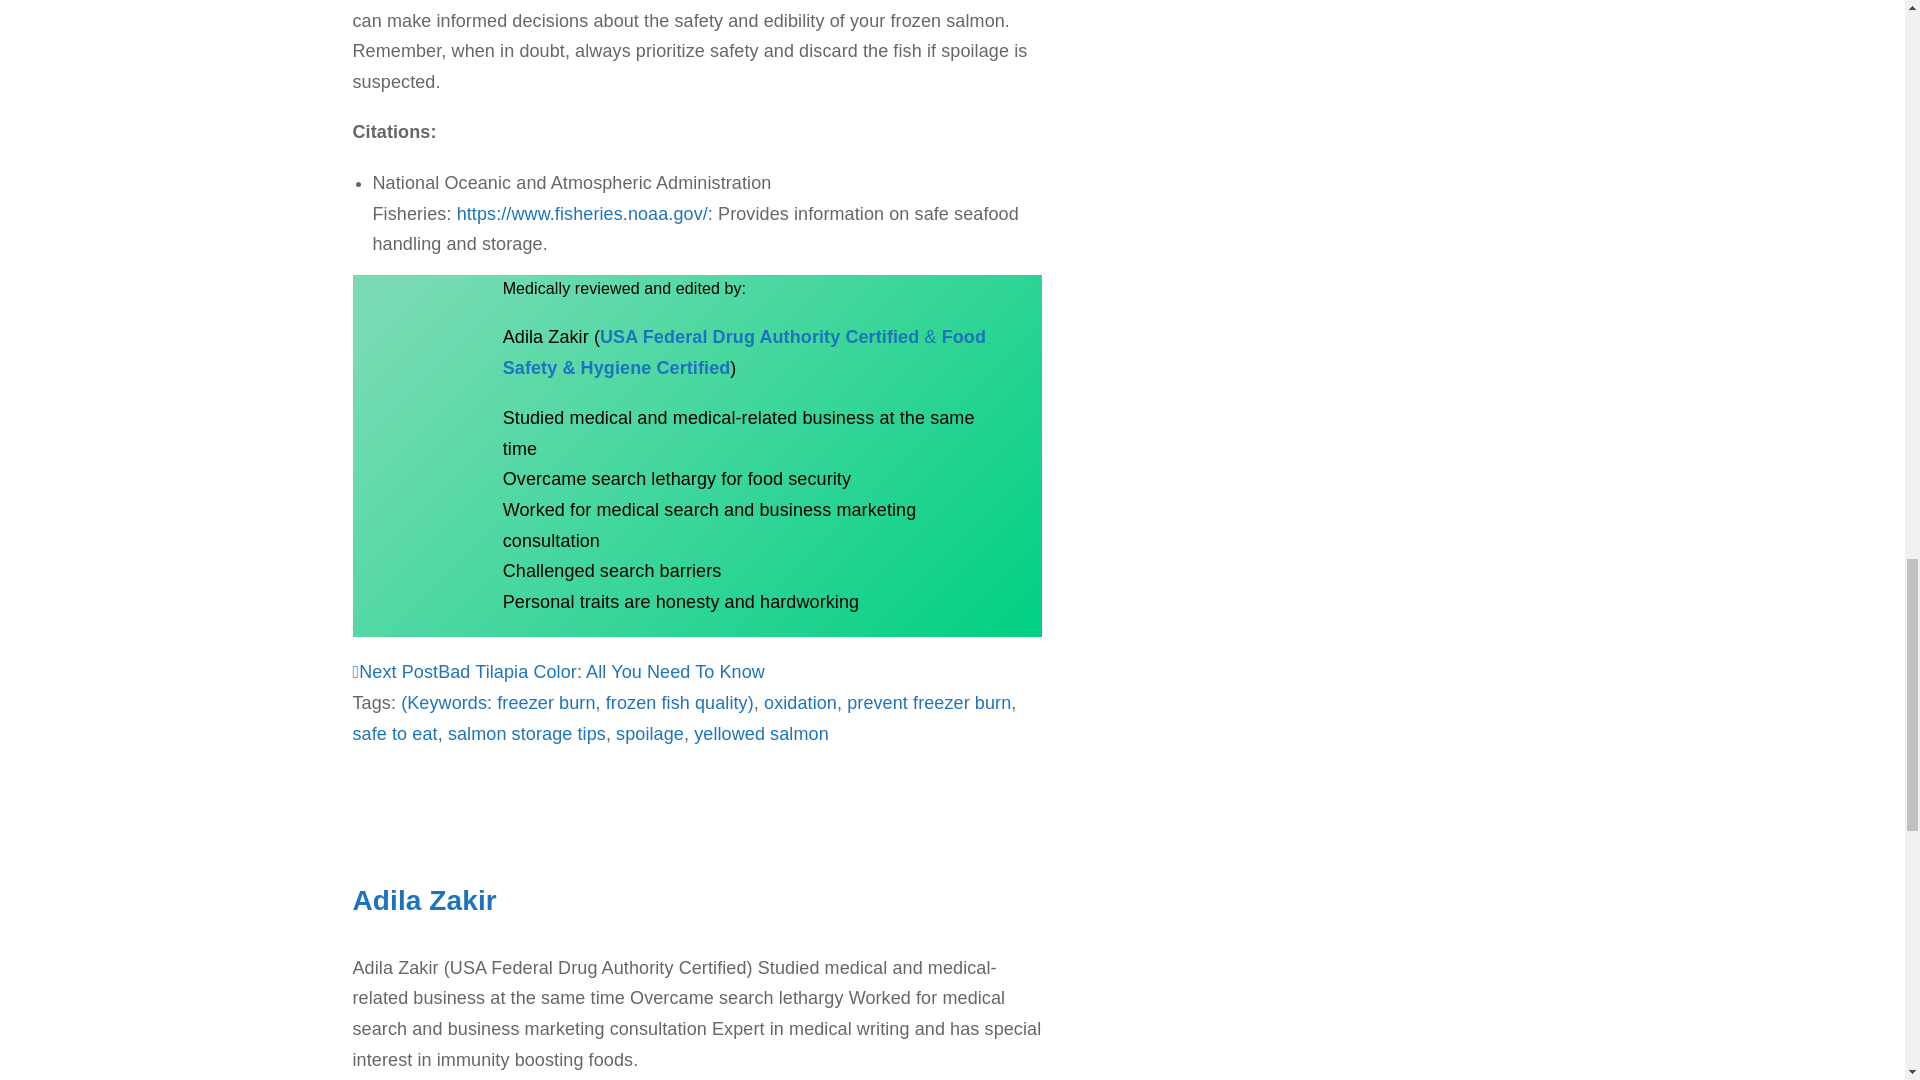 The image size is (1920, 1080). What do you see at coordinates (401, 798) in the screenshot?
I see `Visit author page` at bounding box center [401, 798].